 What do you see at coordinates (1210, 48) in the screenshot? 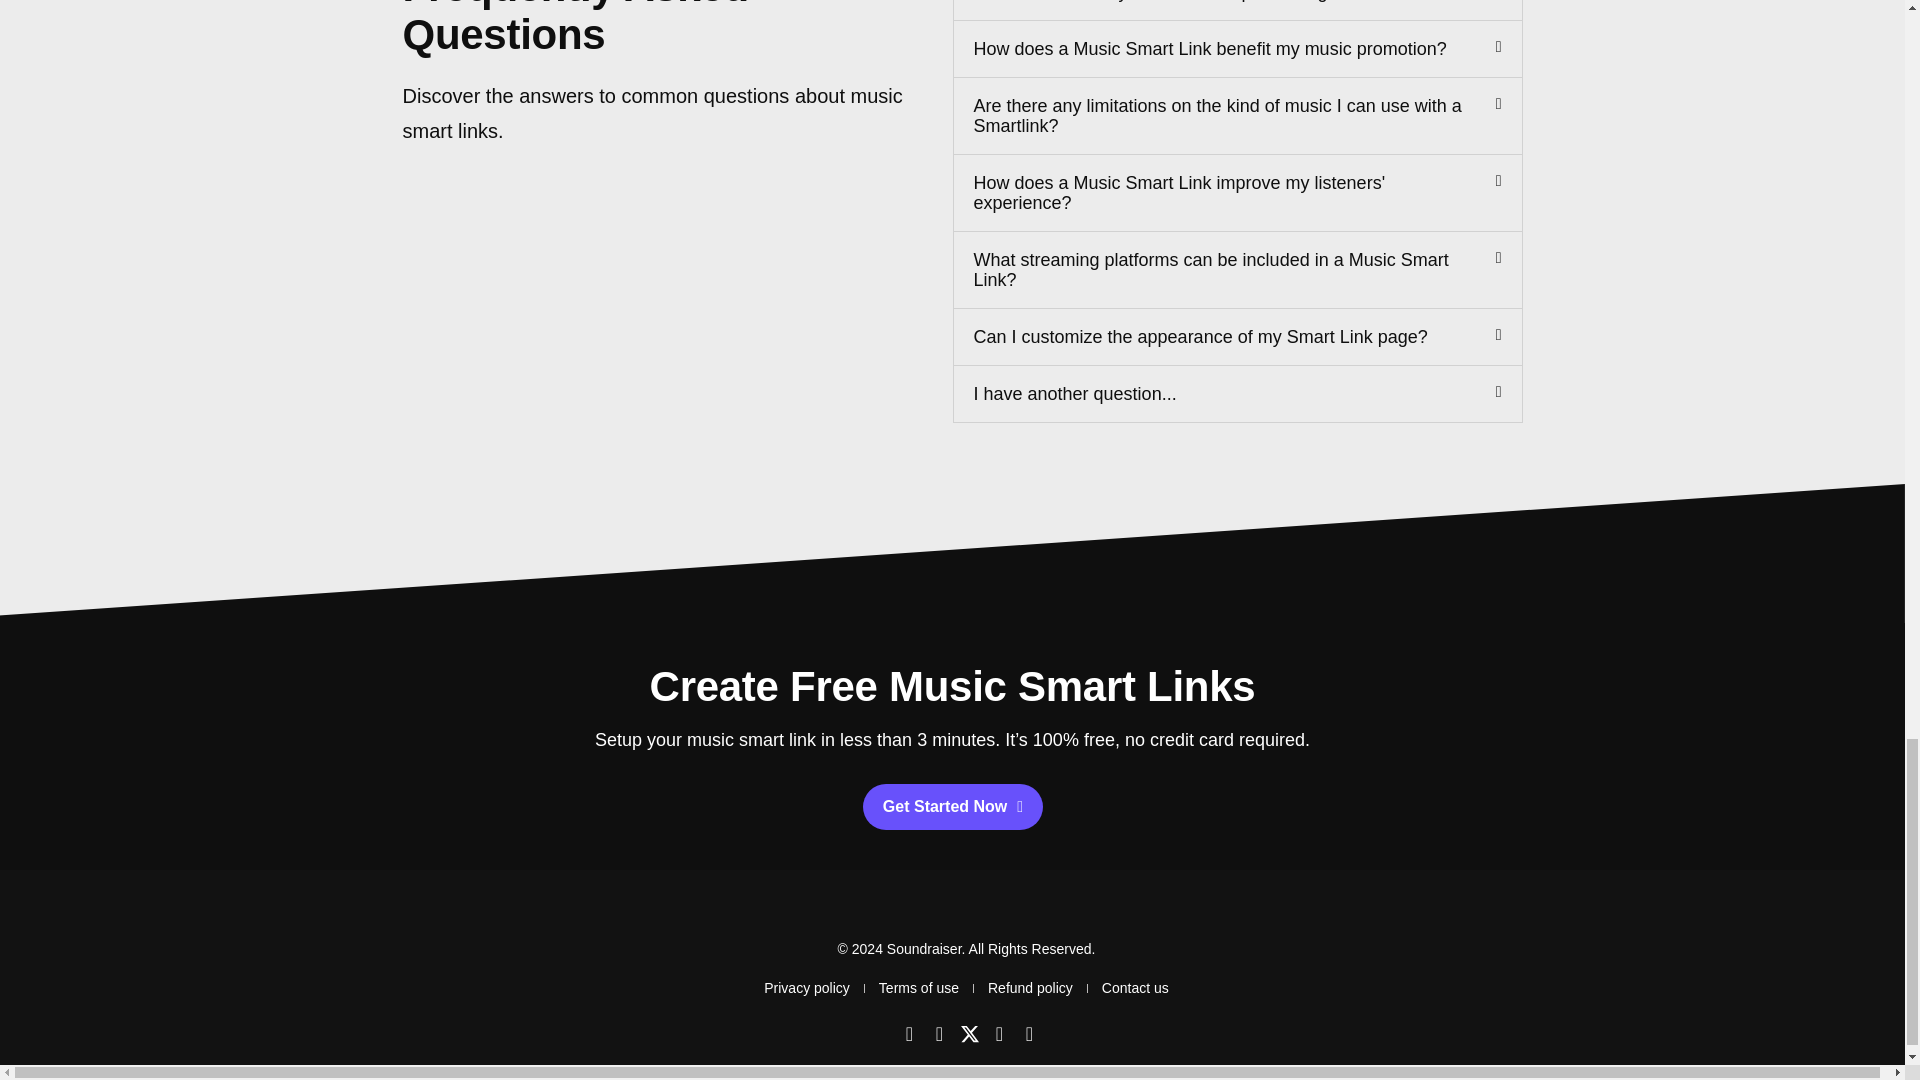
I see `How does a Music Smart Link benefit my music promotion?` at bounding box center [1210, 48].